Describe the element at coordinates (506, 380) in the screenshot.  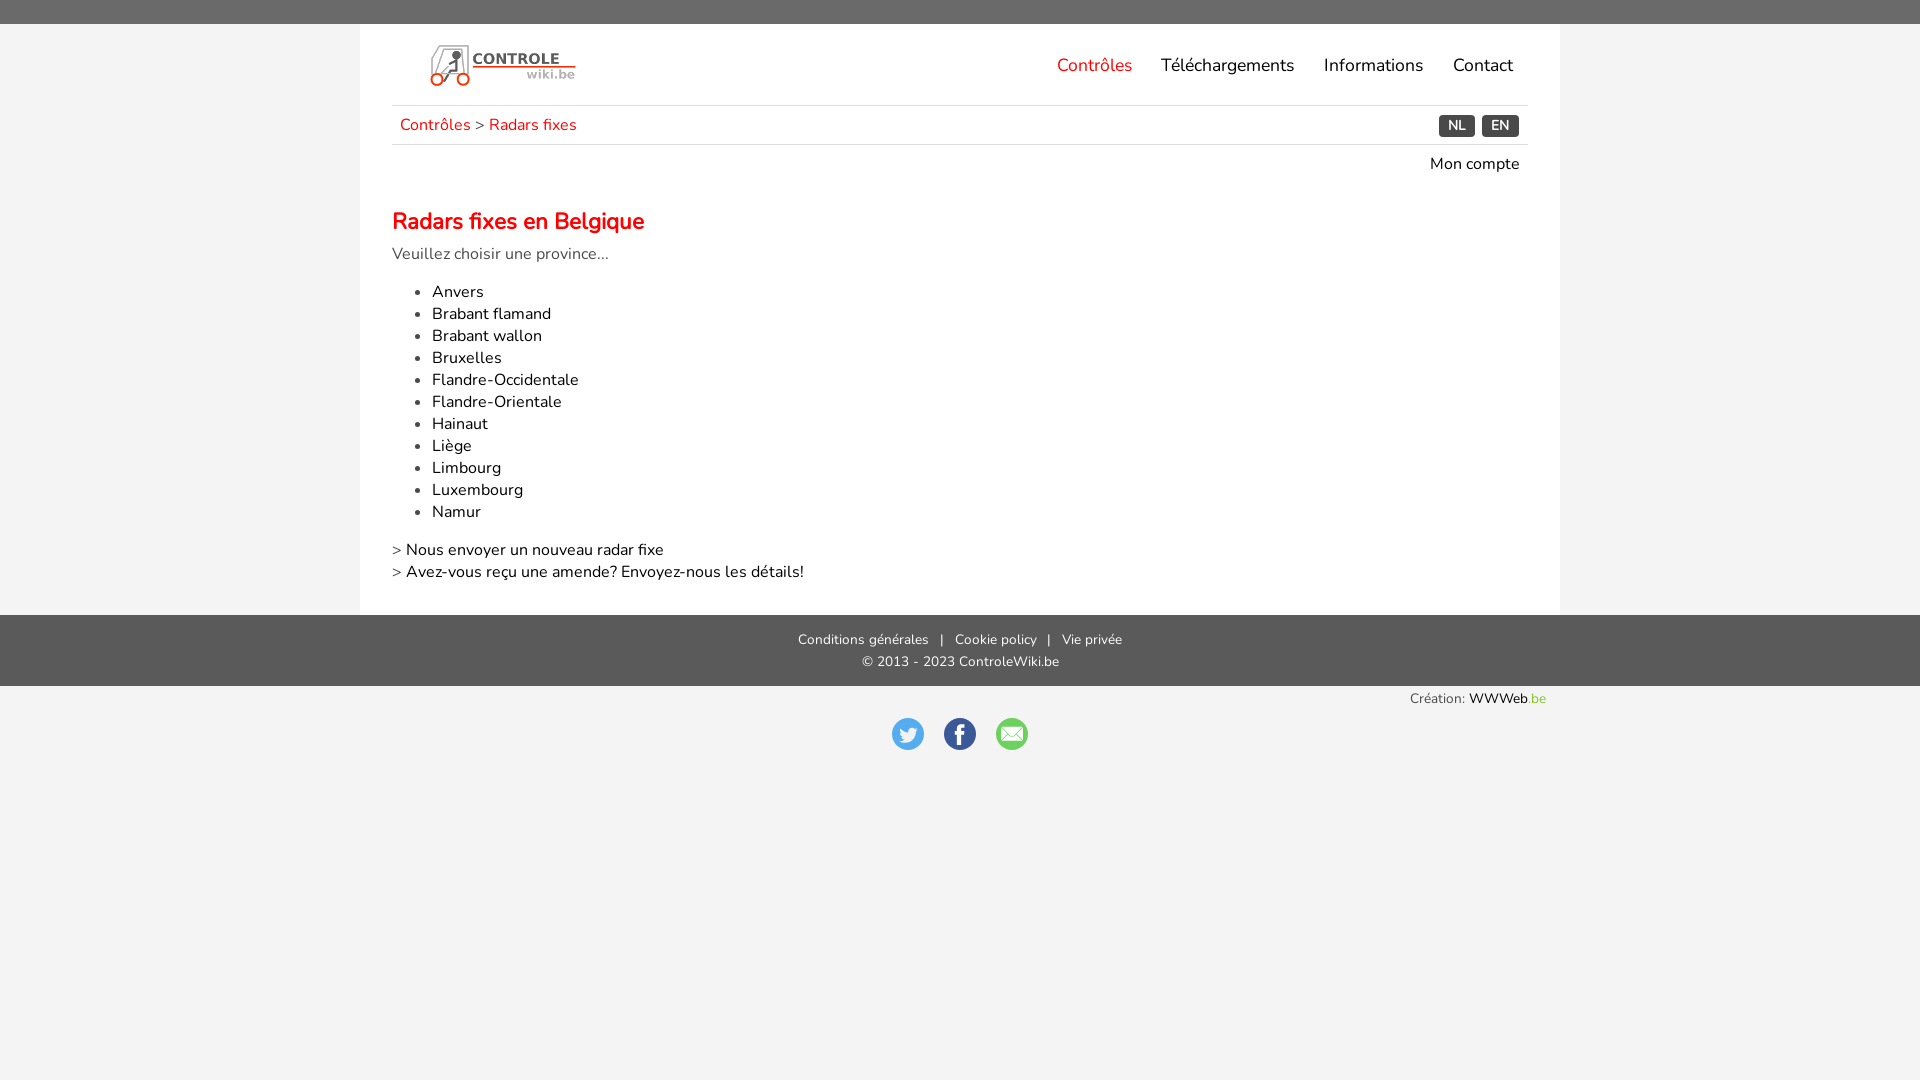
I see `Flandre-Occidentale` at that location.